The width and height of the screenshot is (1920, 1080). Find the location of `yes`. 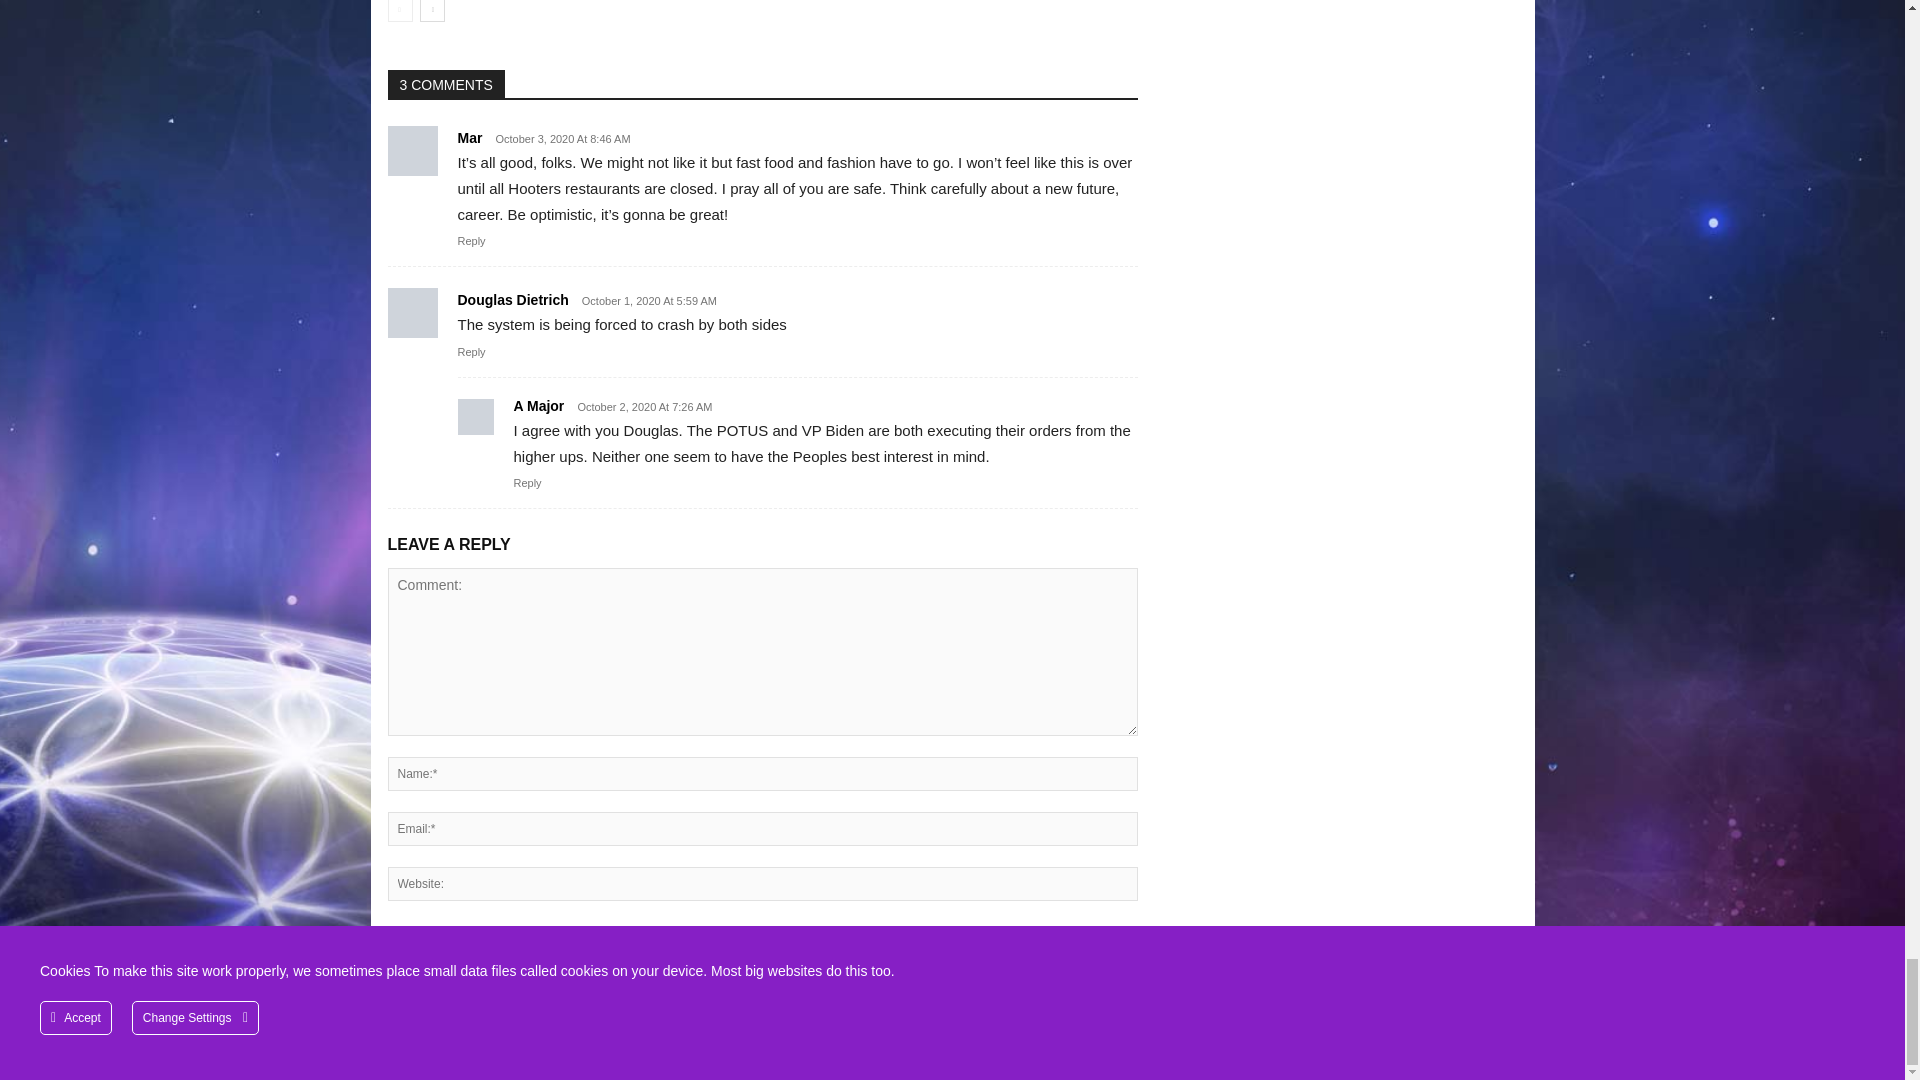

yes is located at coordinates (394, 932).